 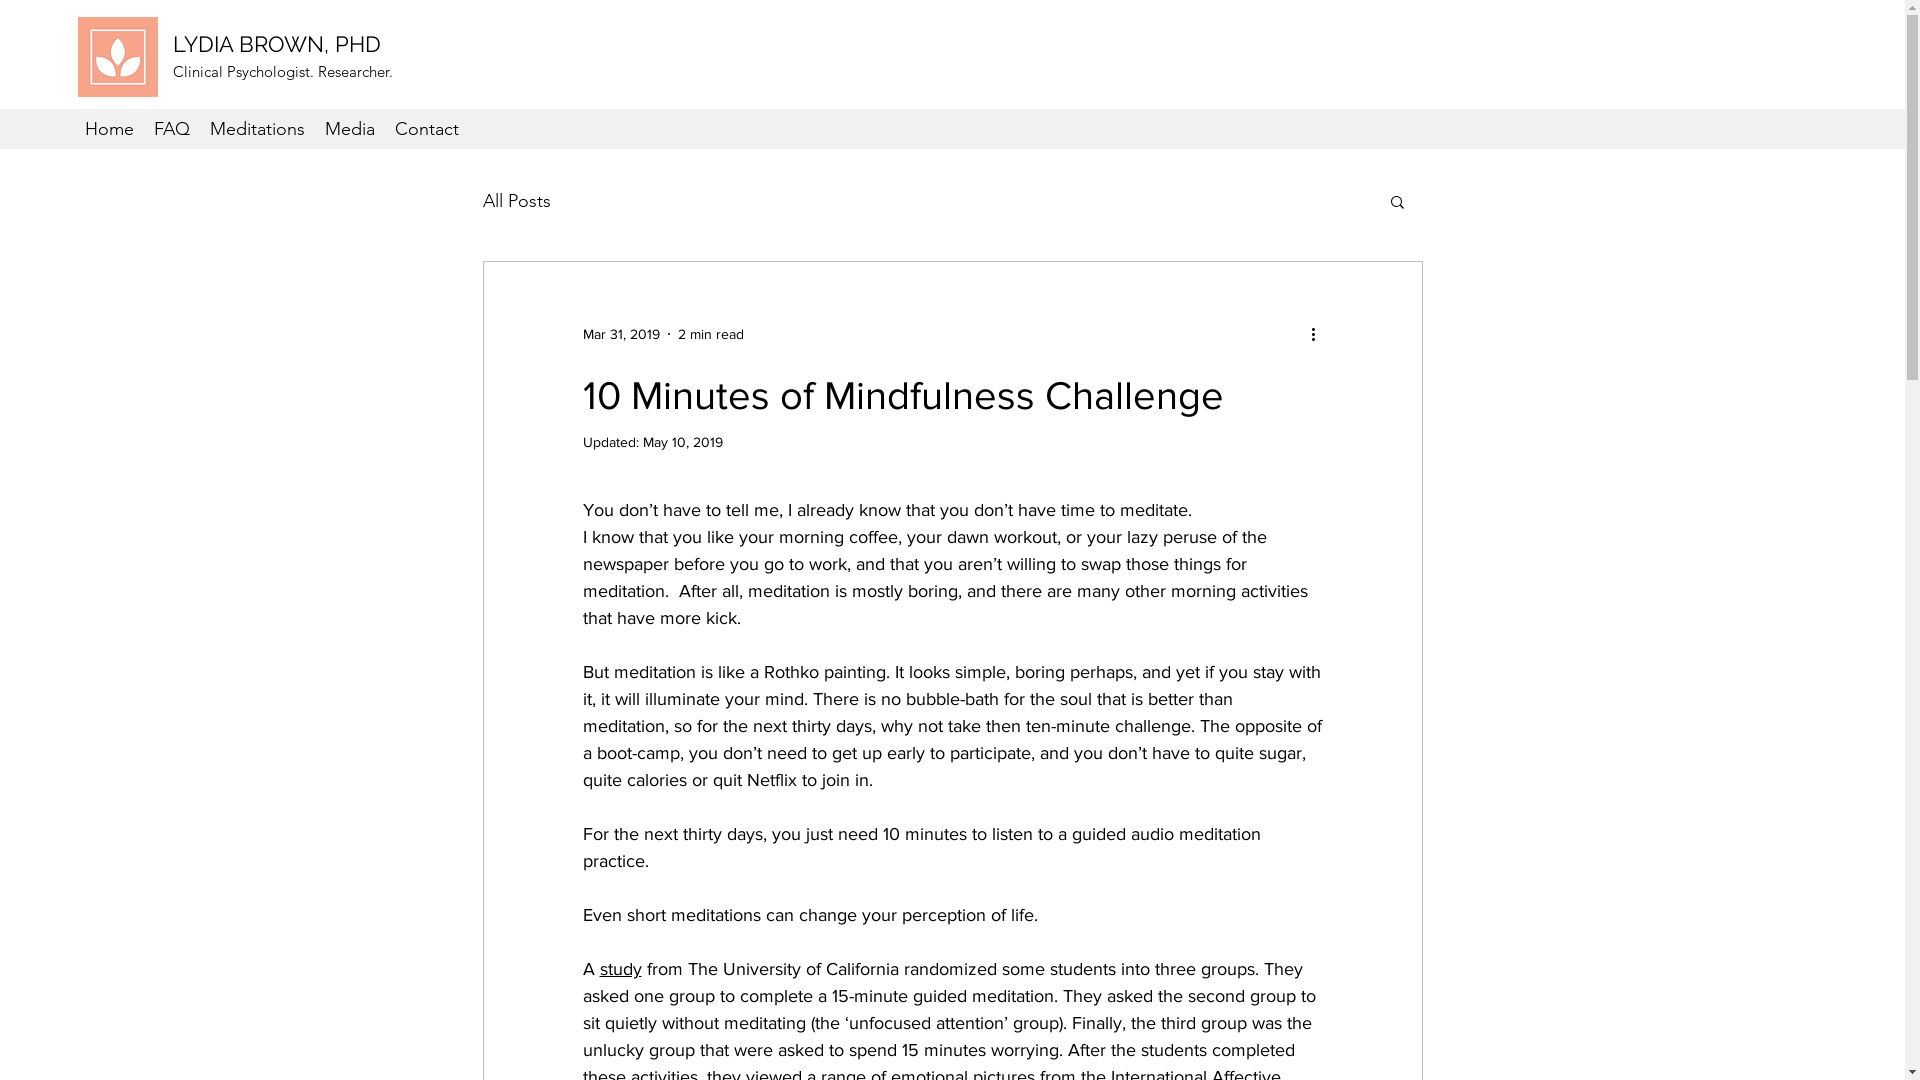 I want to click on Contact, so click(x=427, y=129).